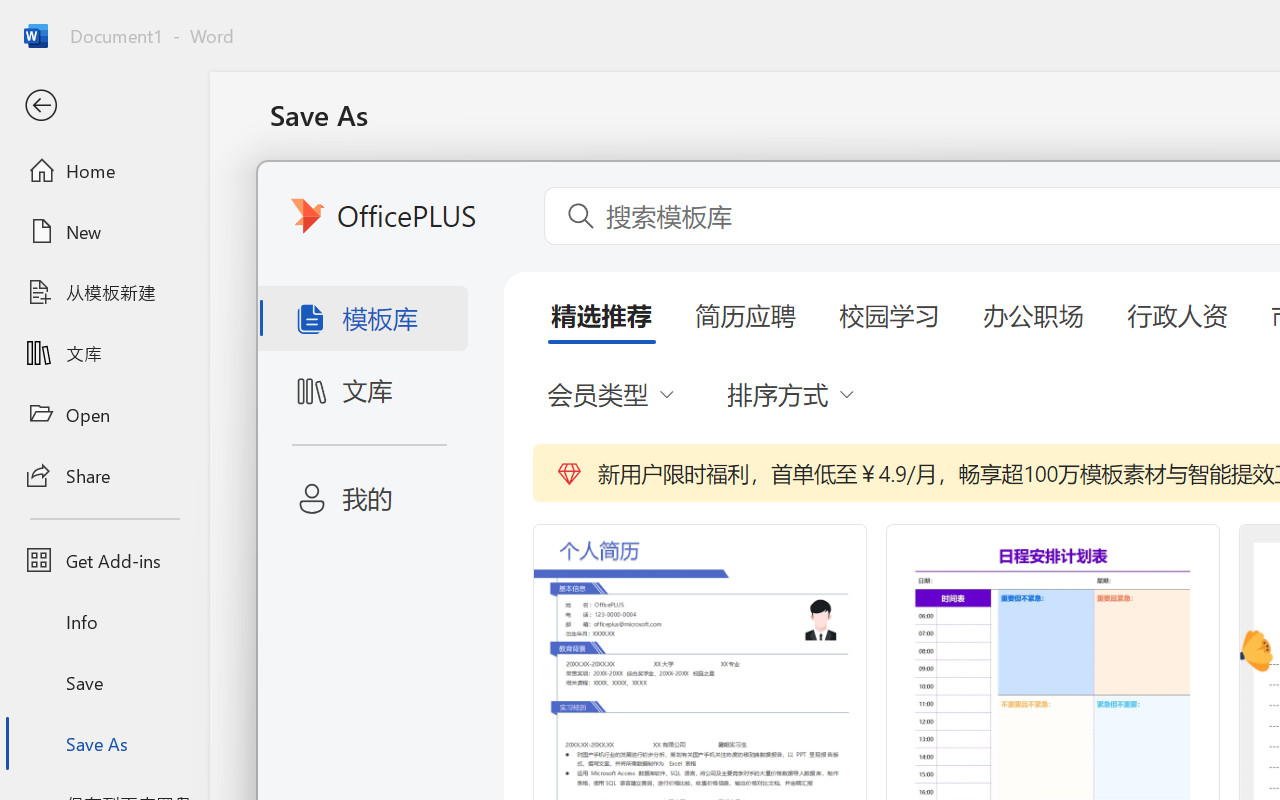  What do you see at coordinates (104, 622) in the screenshot?
I see `Info` at bounding box center [104, 622].